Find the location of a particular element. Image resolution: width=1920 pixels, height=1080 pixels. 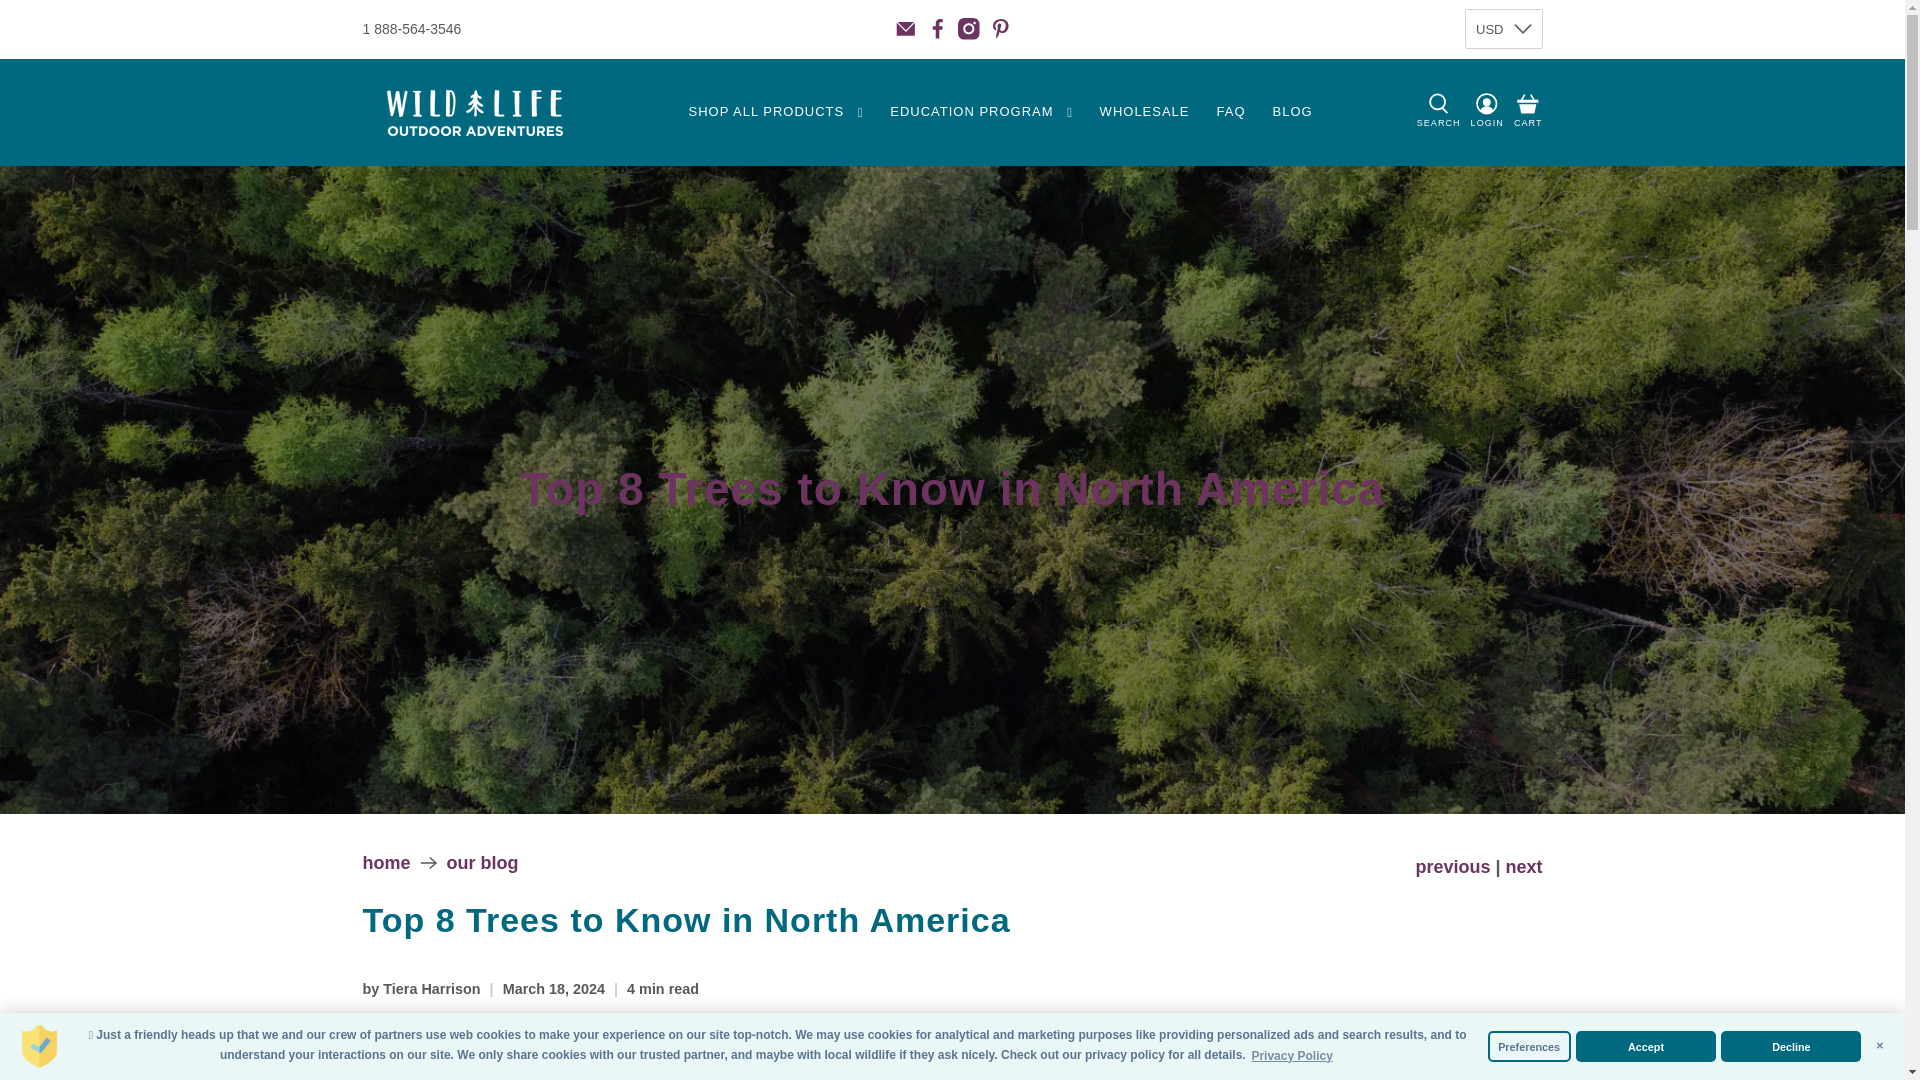

CAD is located at coordinates (1503, 110).